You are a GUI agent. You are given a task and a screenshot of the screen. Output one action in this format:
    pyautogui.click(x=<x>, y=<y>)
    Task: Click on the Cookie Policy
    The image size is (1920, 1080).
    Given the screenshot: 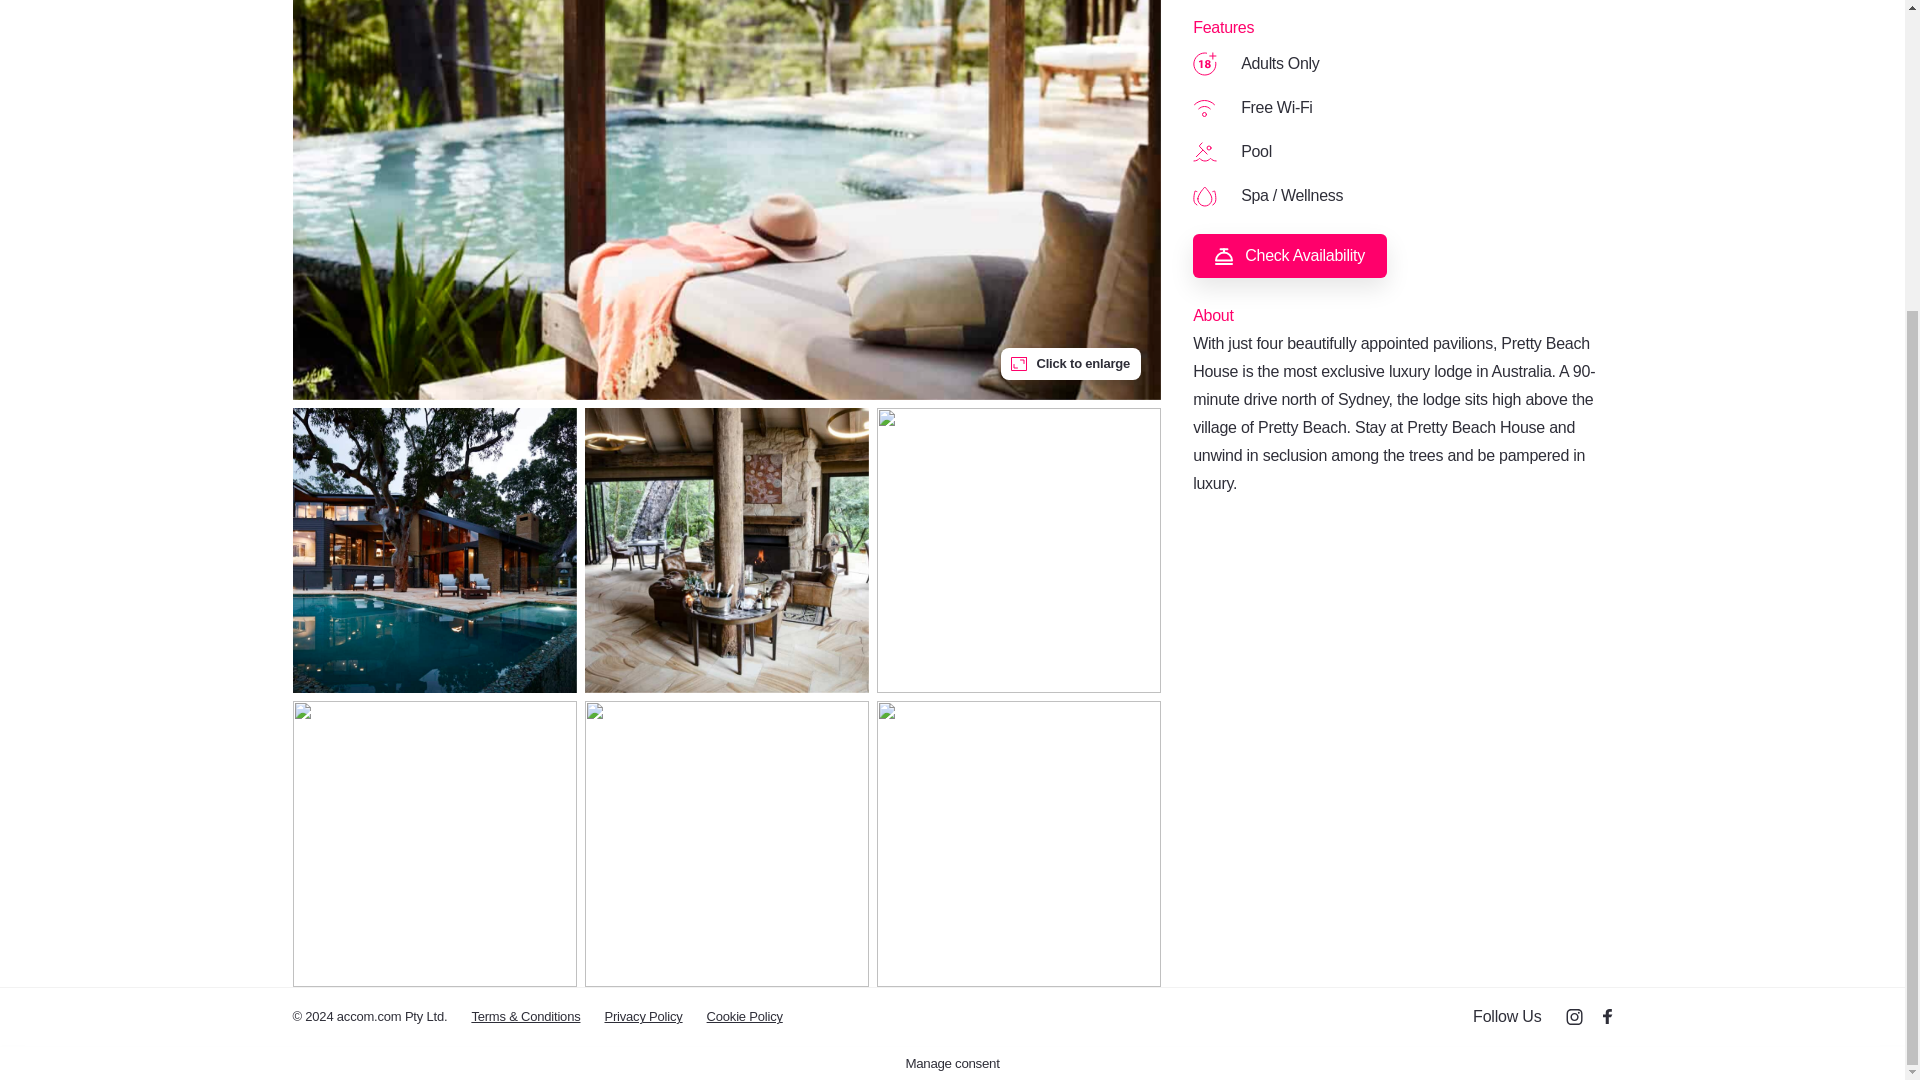 What is the action you would take?
    pyautogui.click(x=744, y=1016)
    